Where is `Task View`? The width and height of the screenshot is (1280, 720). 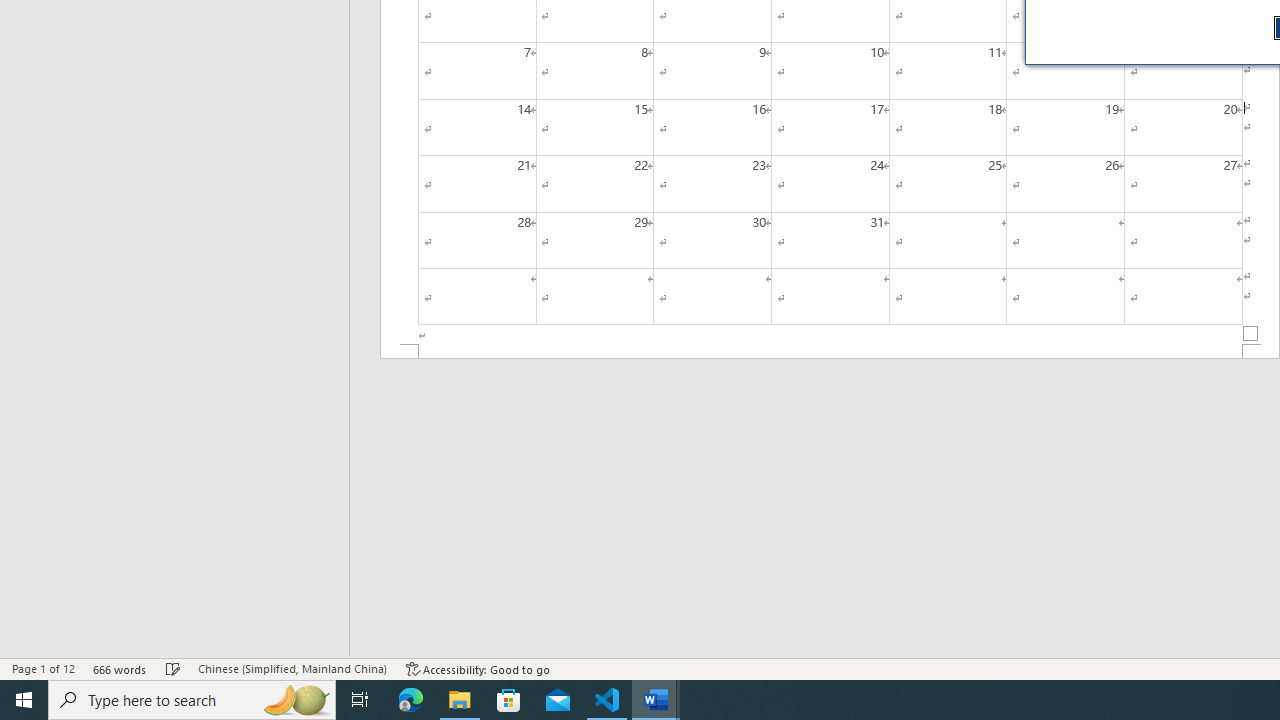
Task View is located at coordinates (360, 700).